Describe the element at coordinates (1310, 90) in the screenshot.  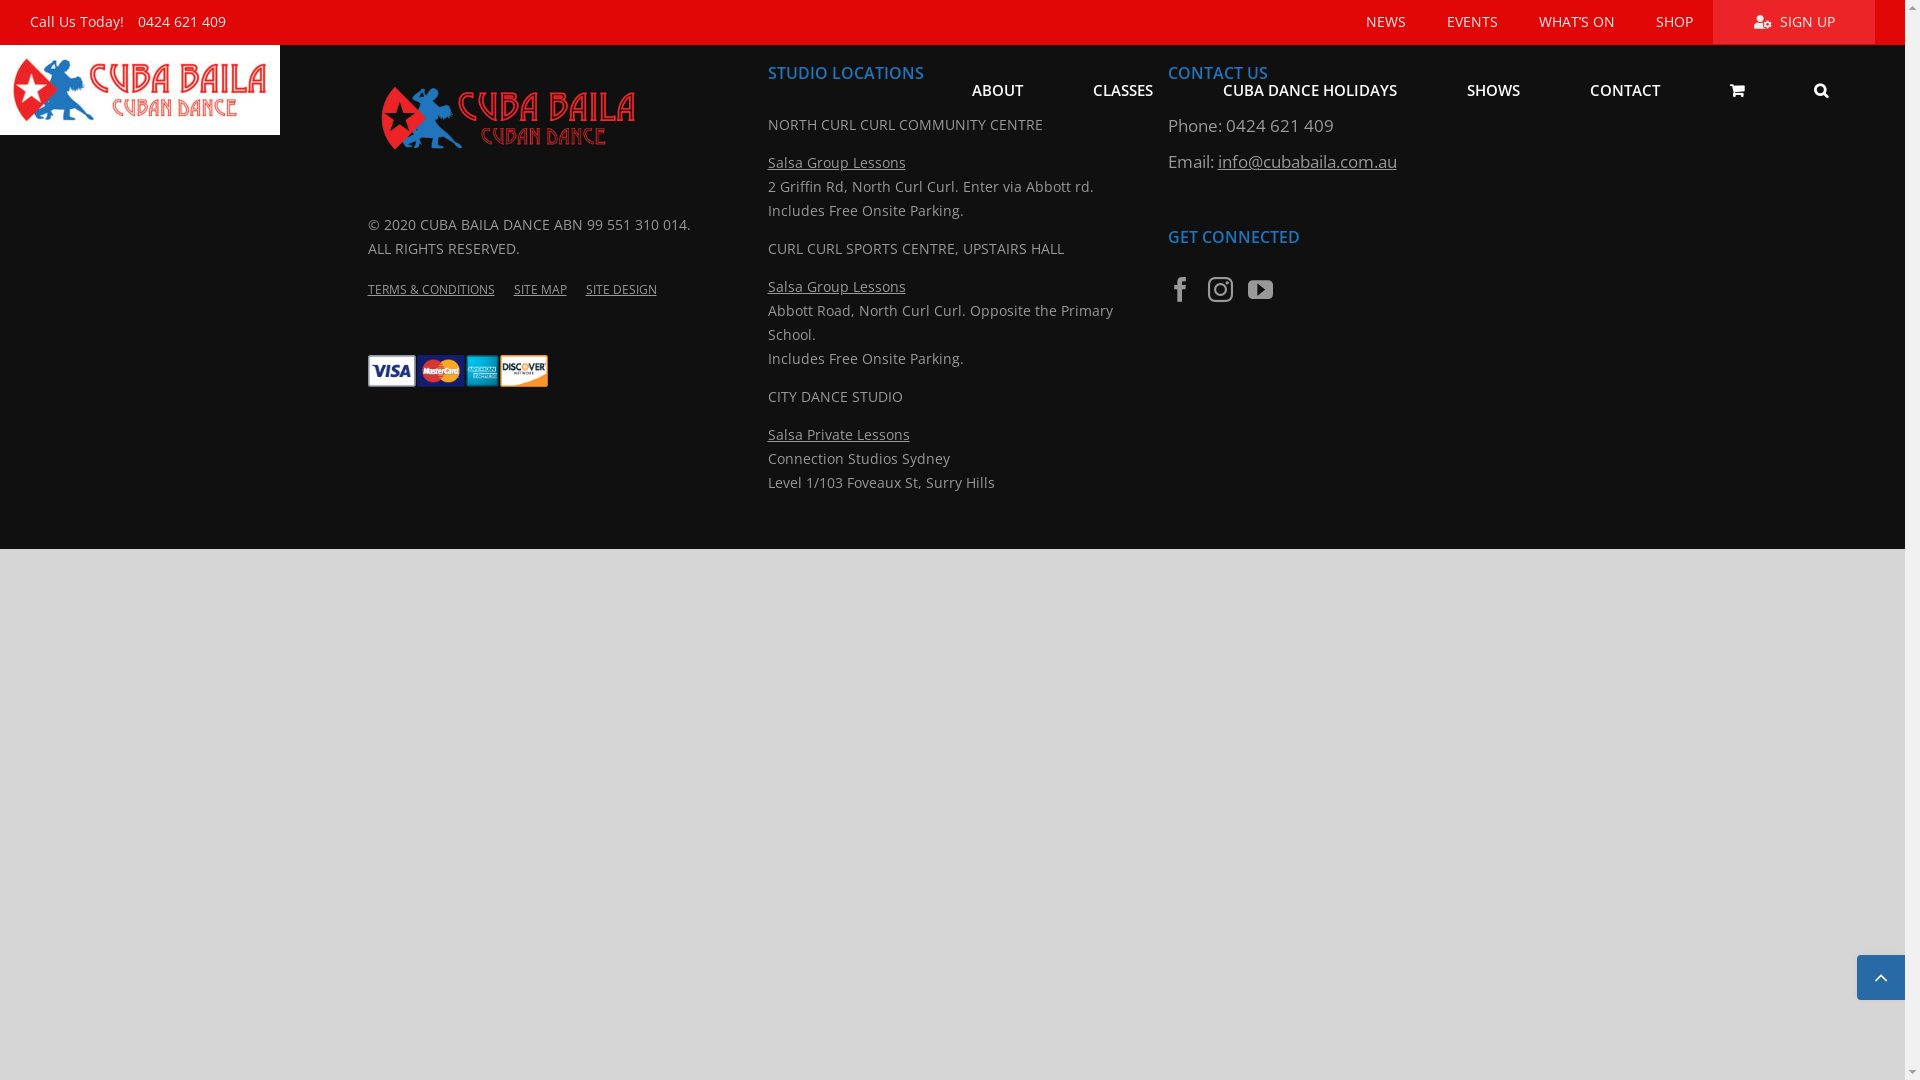
I see `CUBA DANCE HOLIDAYS` at that location.